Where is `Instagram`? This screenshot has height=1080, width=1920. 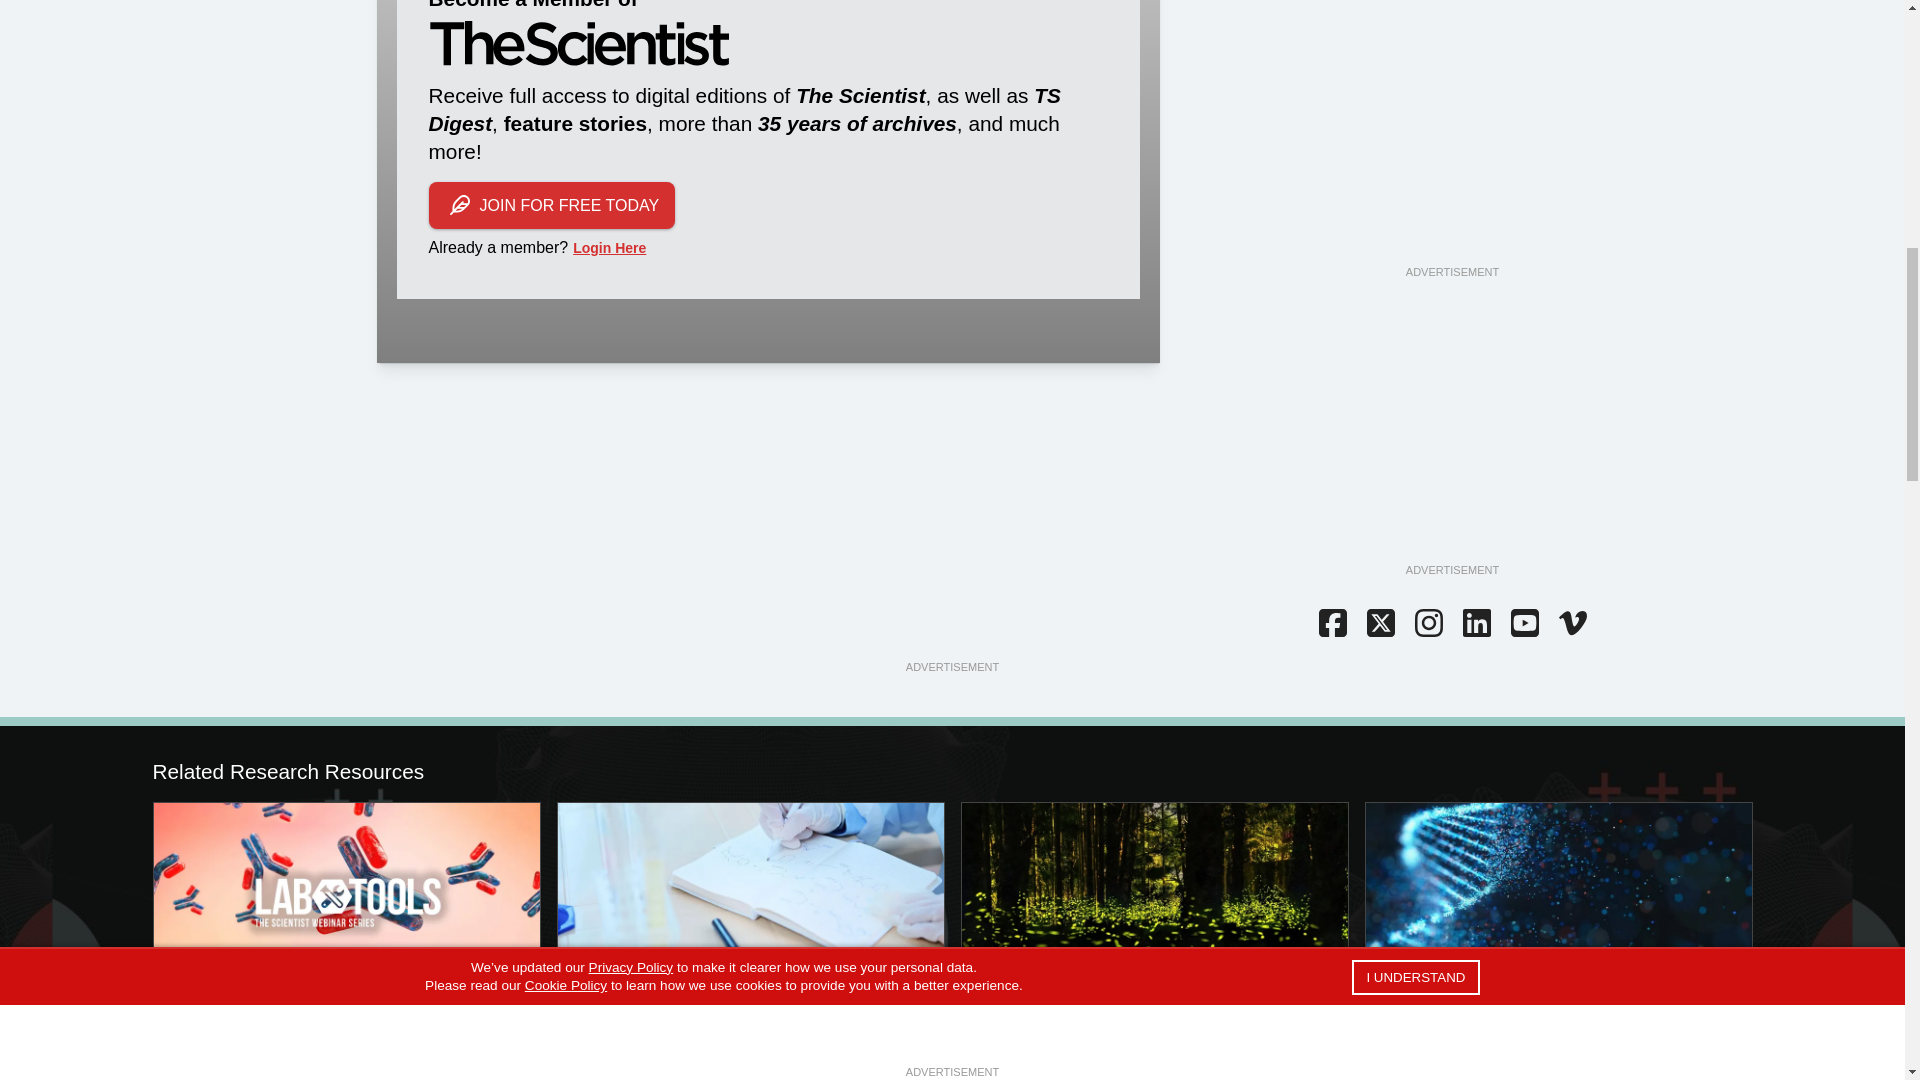 Instagram is located at coordinates (1427, 625).